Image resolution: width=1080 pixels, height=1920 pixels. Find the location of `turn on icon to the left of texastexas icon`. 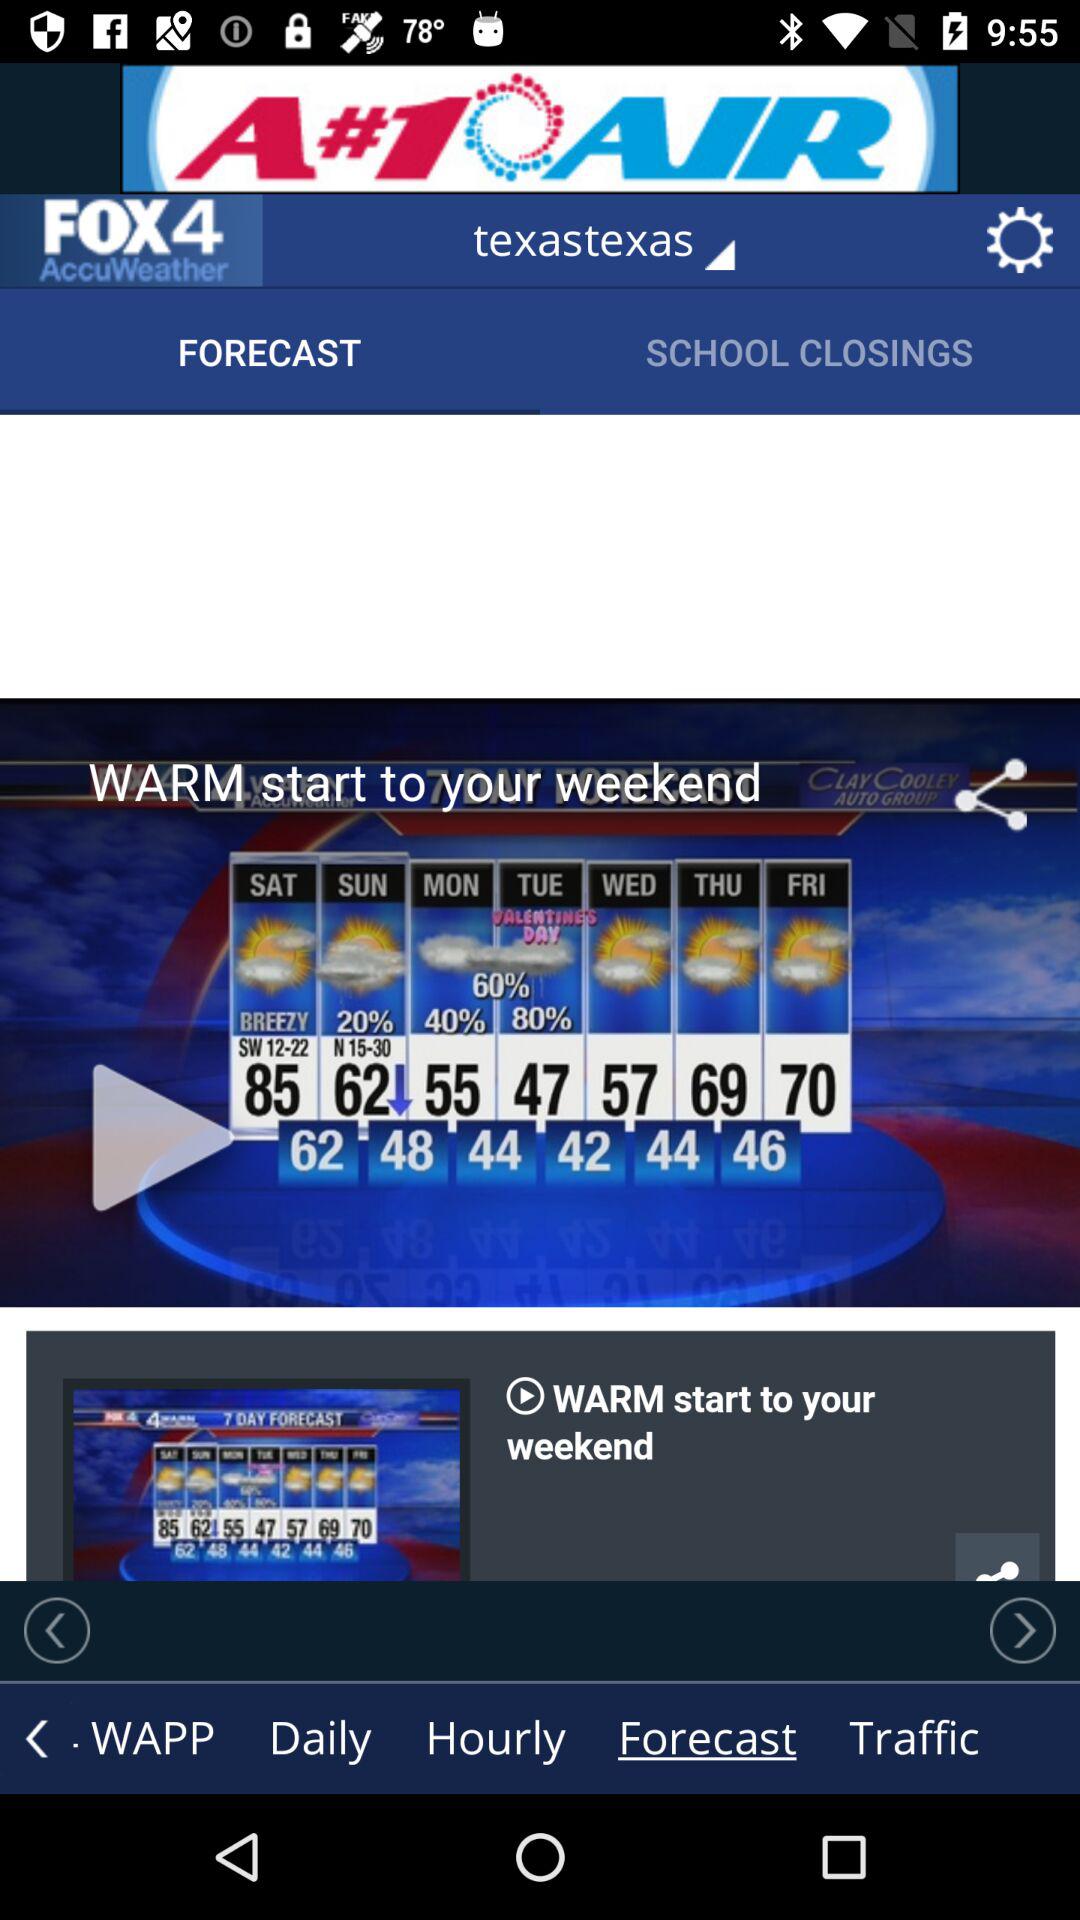

turn on icon to the left of texastexas icon is located at coordinates (131, 240).